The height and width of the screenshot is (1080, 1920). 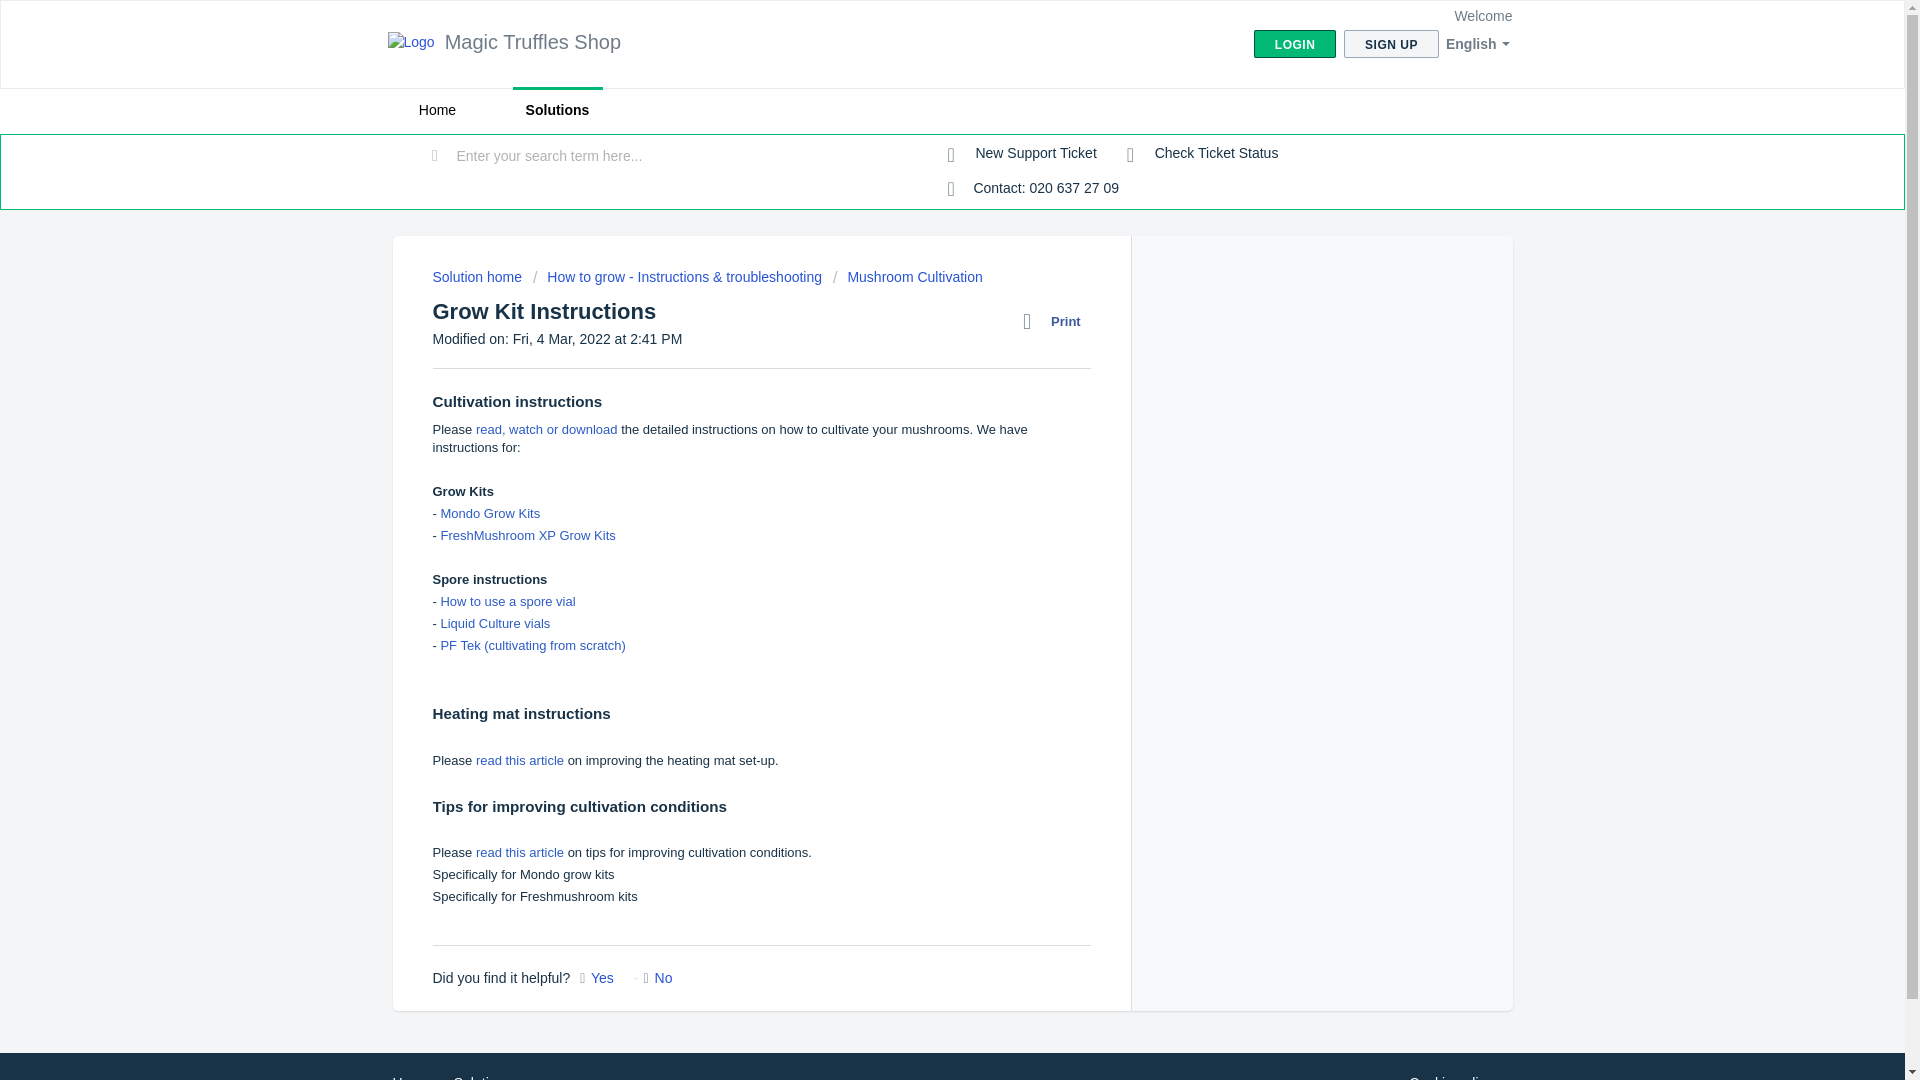 What do you see at coordinates (1450, 1076) in the screenshot?
I see `Why we love Cookies` at bounding box center [1450, 1076].